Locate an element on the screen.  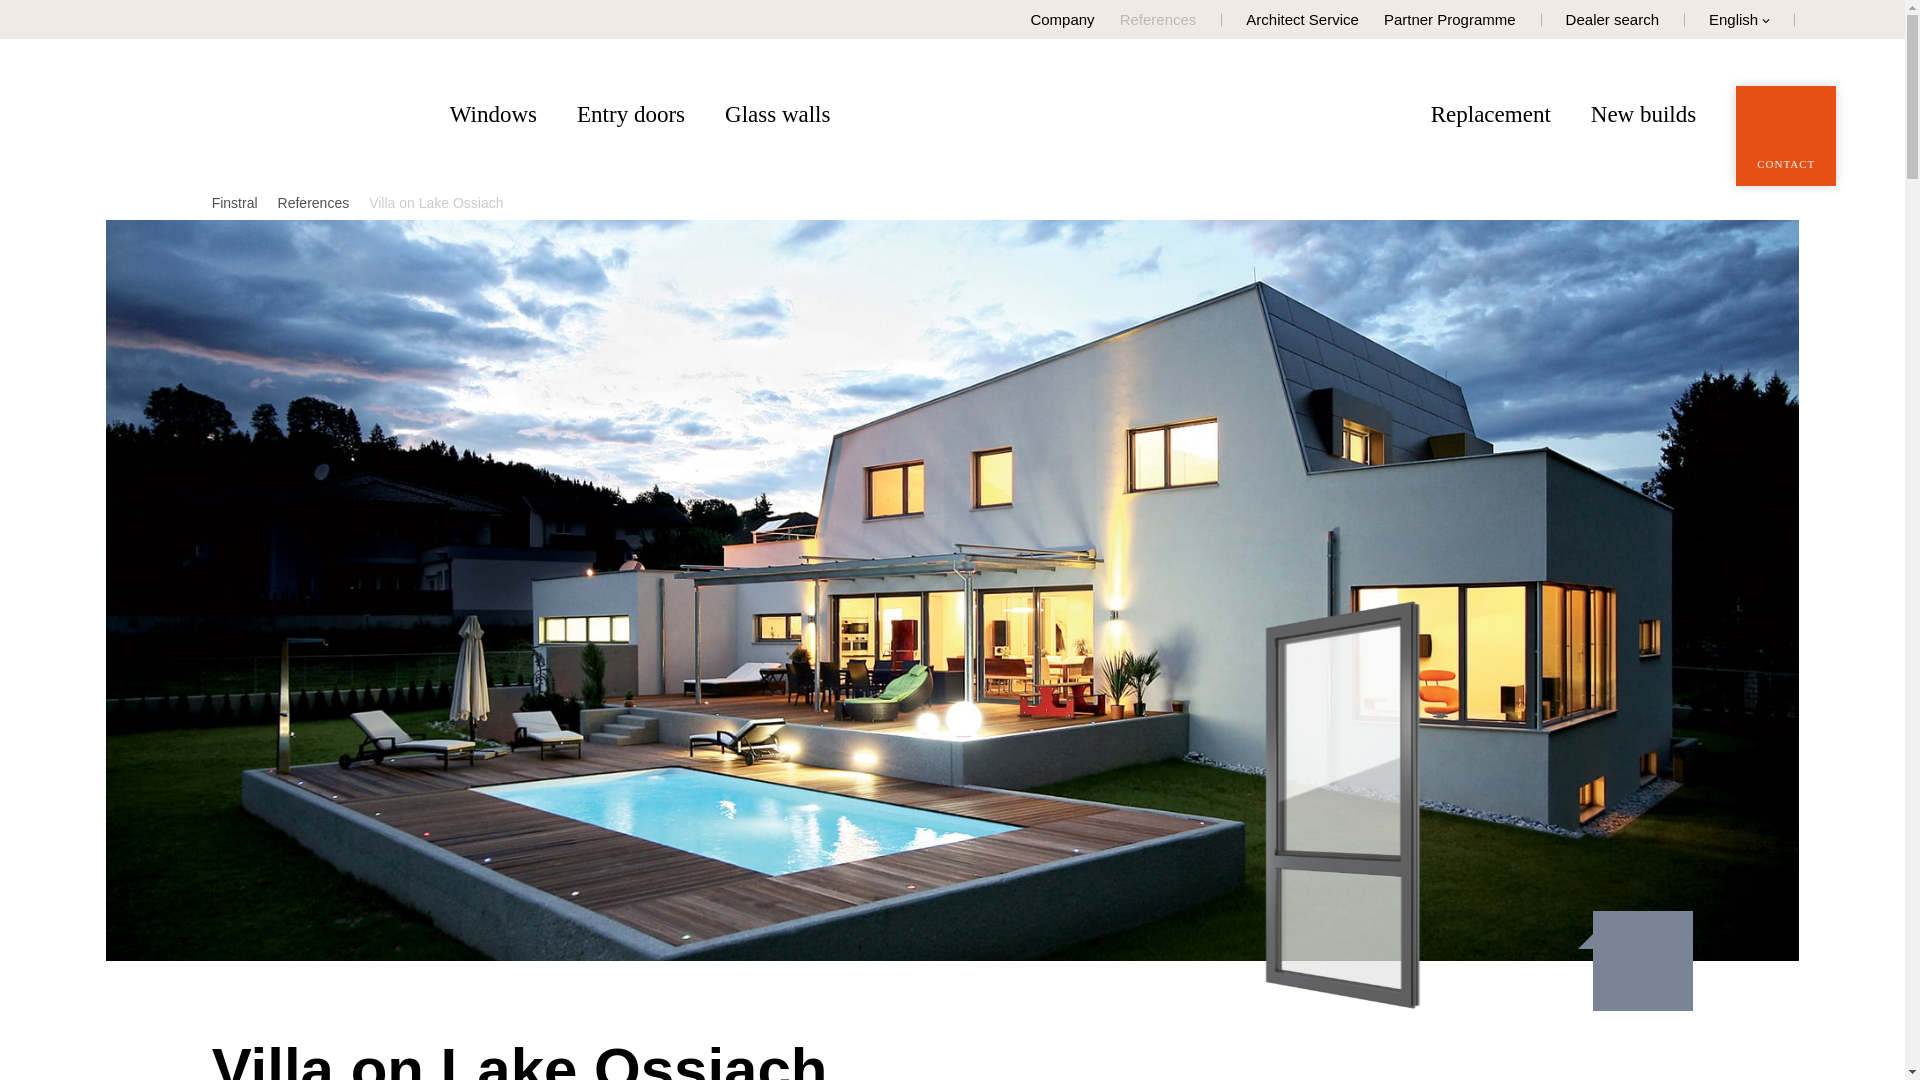
References is located at coordinates (314, 202).